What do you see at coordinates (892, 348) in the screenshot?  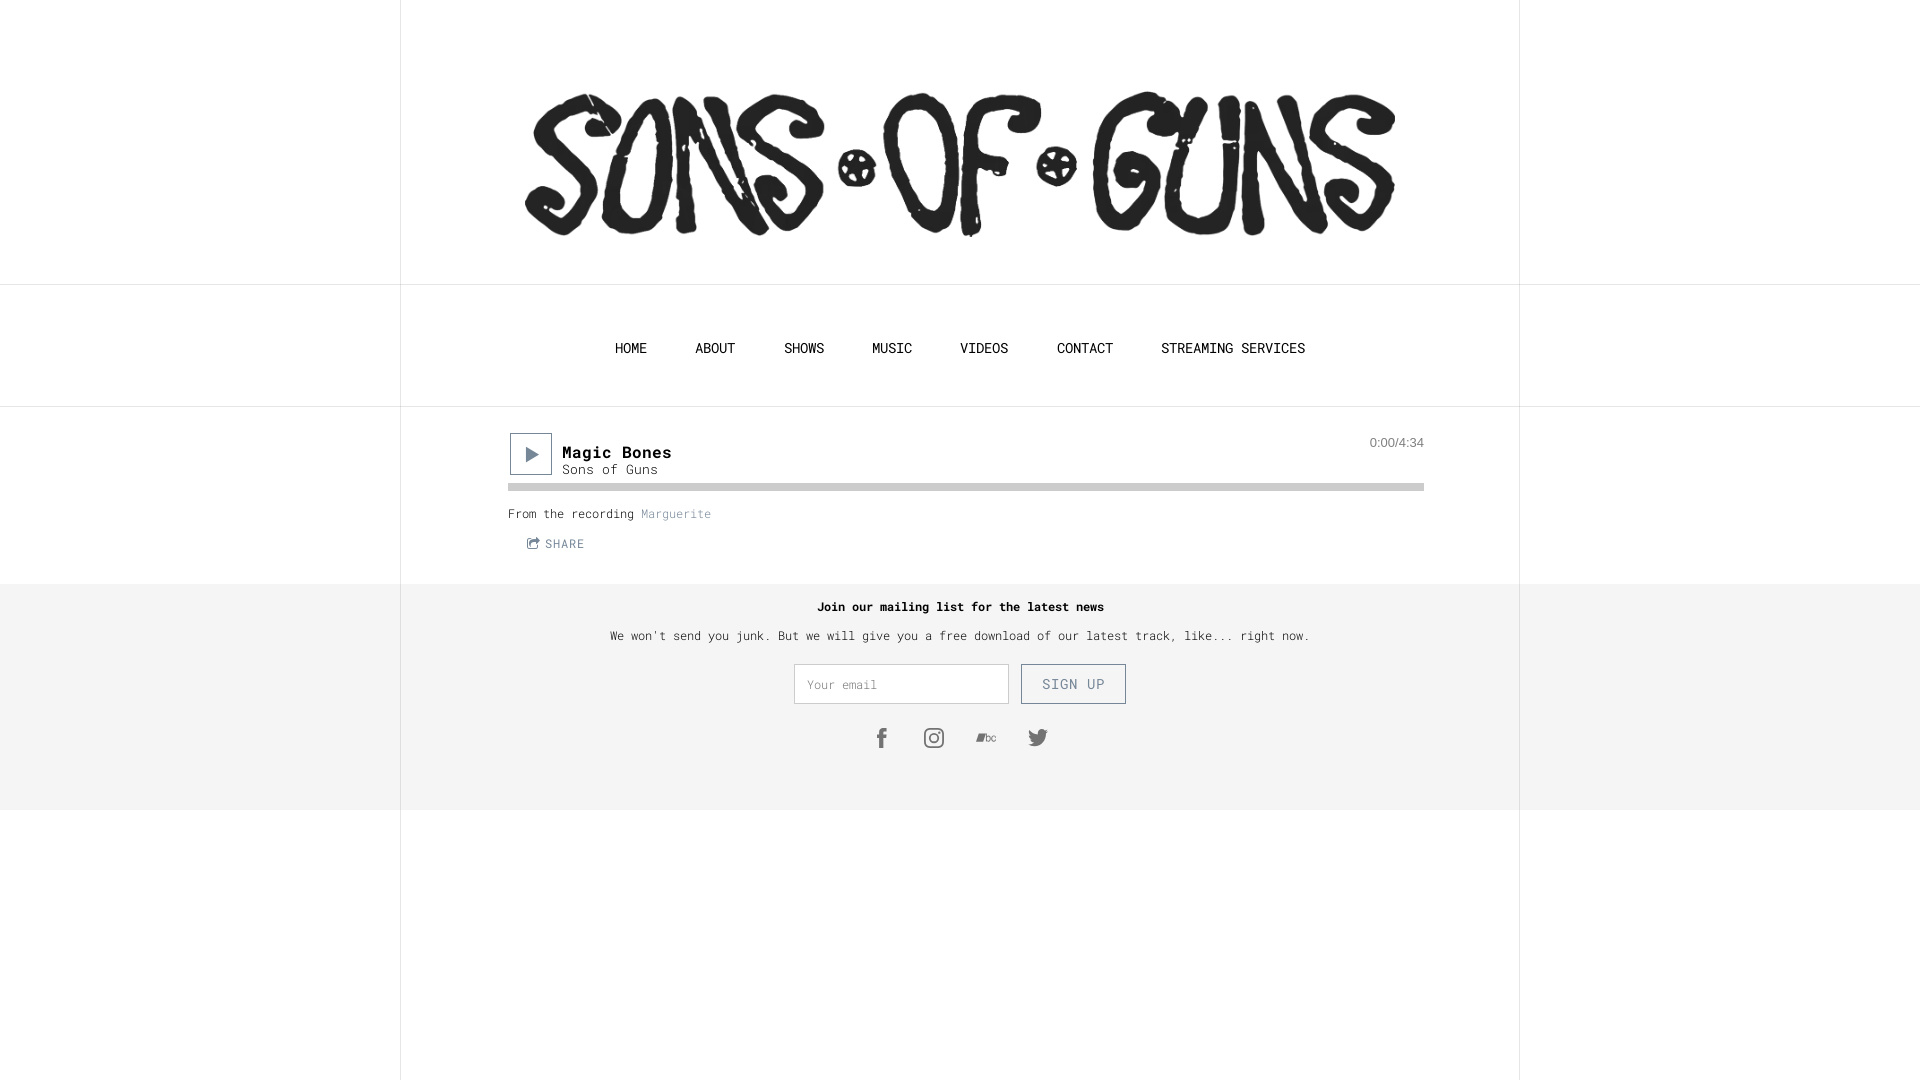 I see `MUSIC` at bounding box center [892, 348].